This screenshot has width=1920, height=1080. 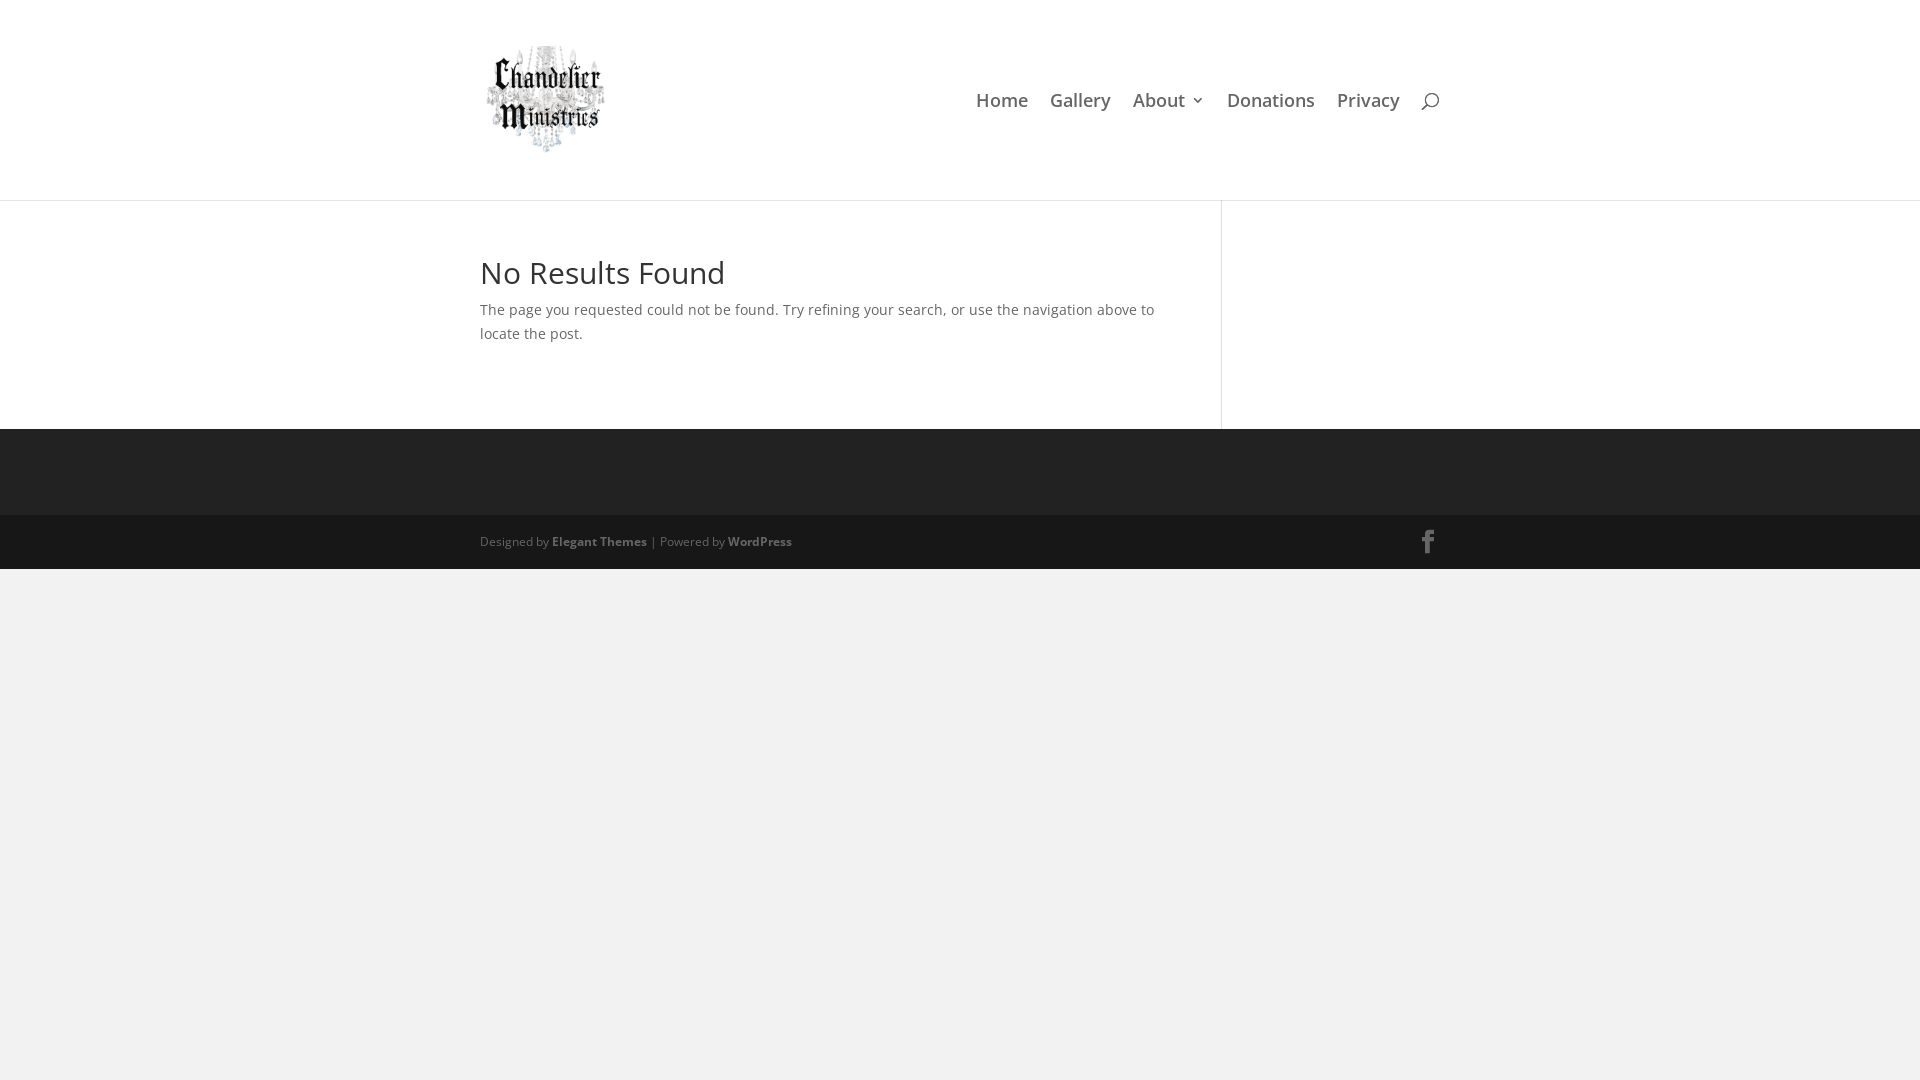 I want to click on Home, so click(x=1002, y=146).